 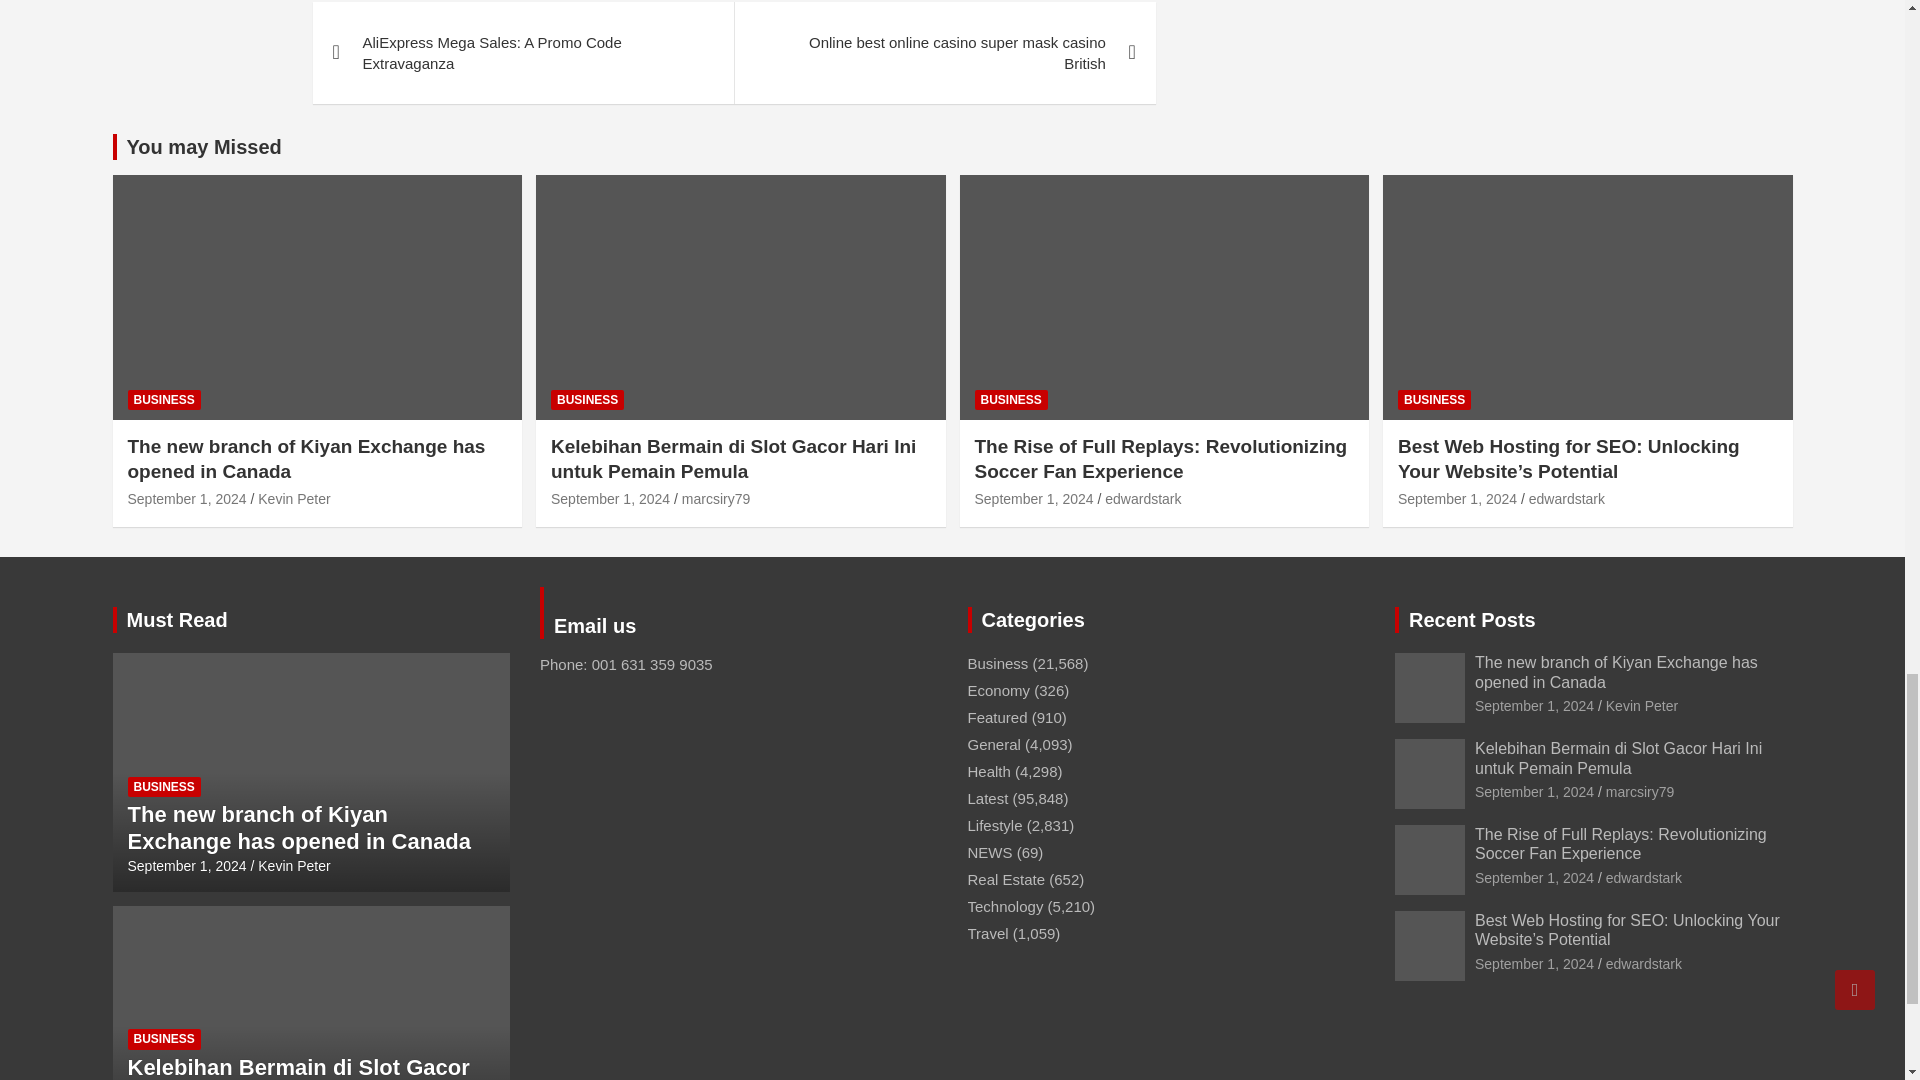 What do you see at coordinates (522, 52) in the screenshot?
I see `AliExpress Mega Sales: A Promo Code Extravaganza` at bounding box center [522, 52].